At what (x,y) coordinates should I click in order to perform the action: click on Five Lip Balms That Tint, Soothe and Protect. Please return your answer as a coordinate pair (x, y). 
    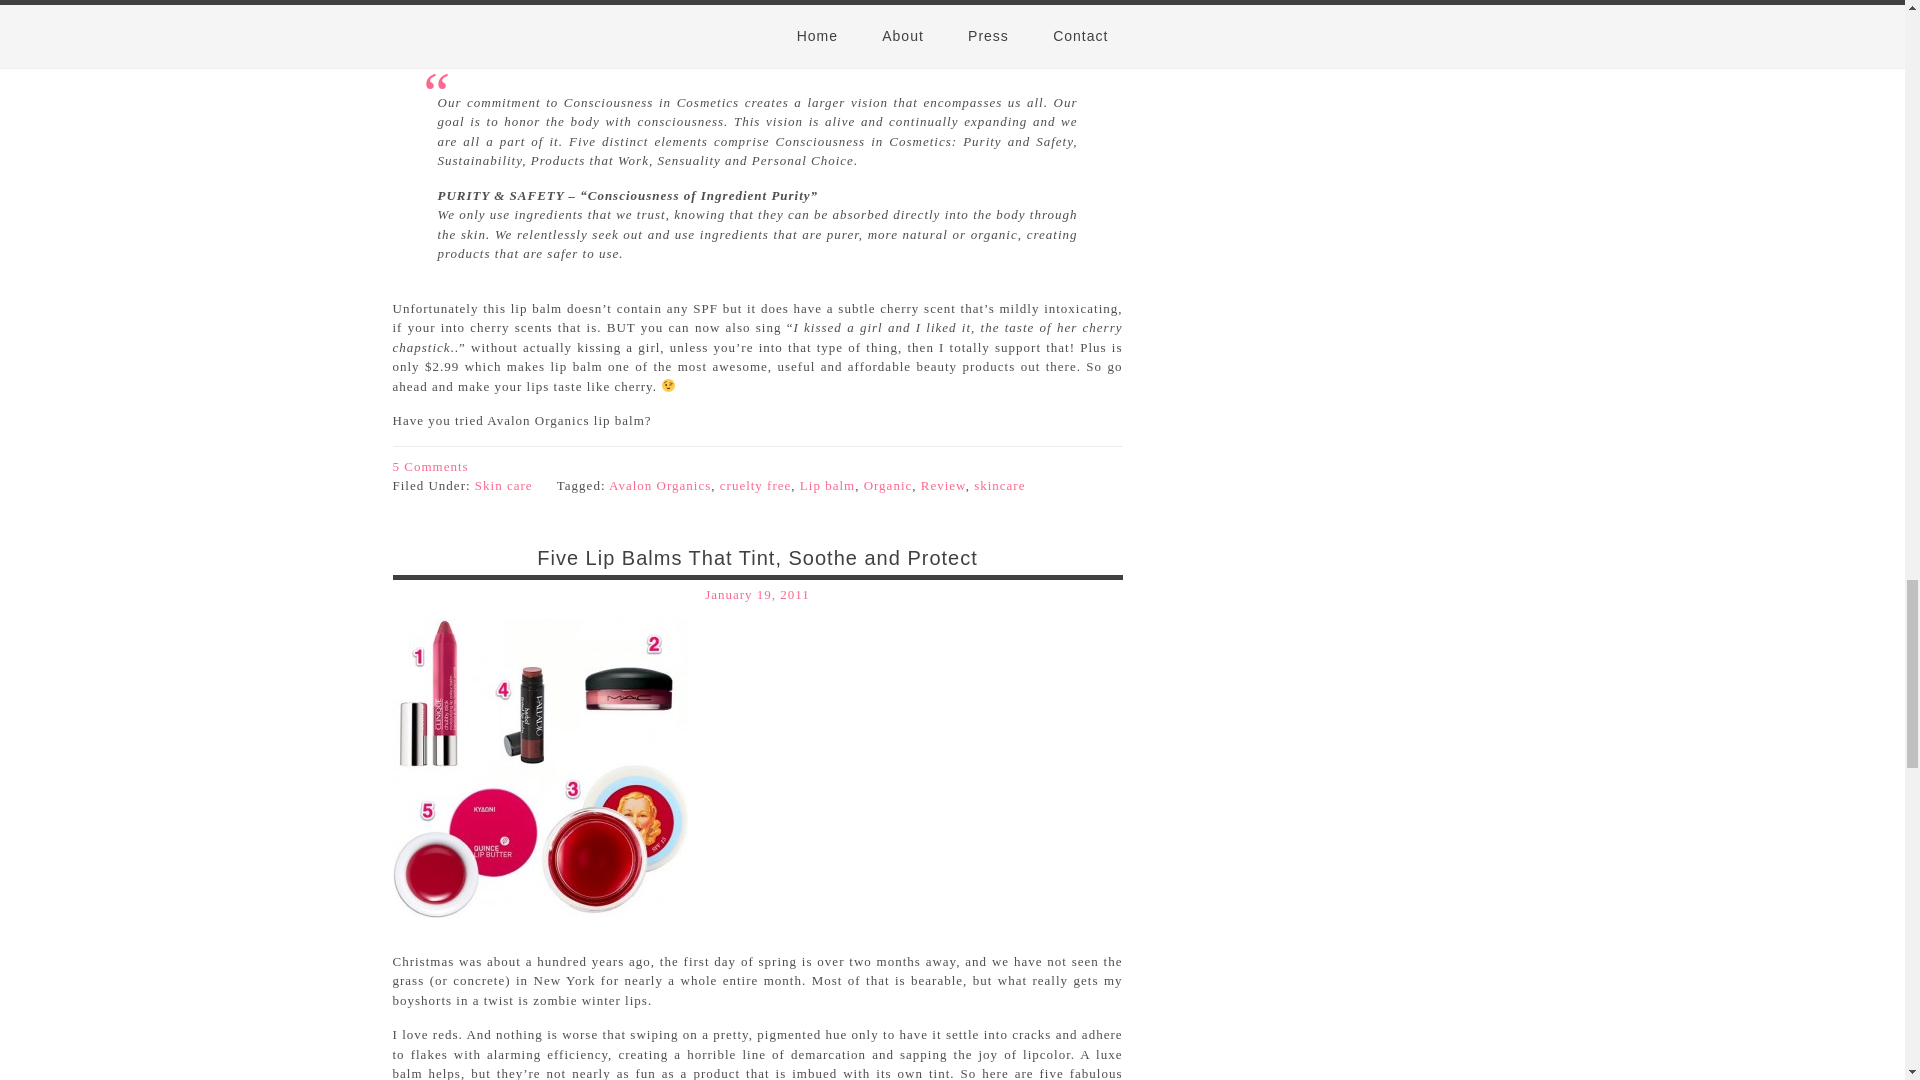
    Looking at the image, I should click on (757, 558).